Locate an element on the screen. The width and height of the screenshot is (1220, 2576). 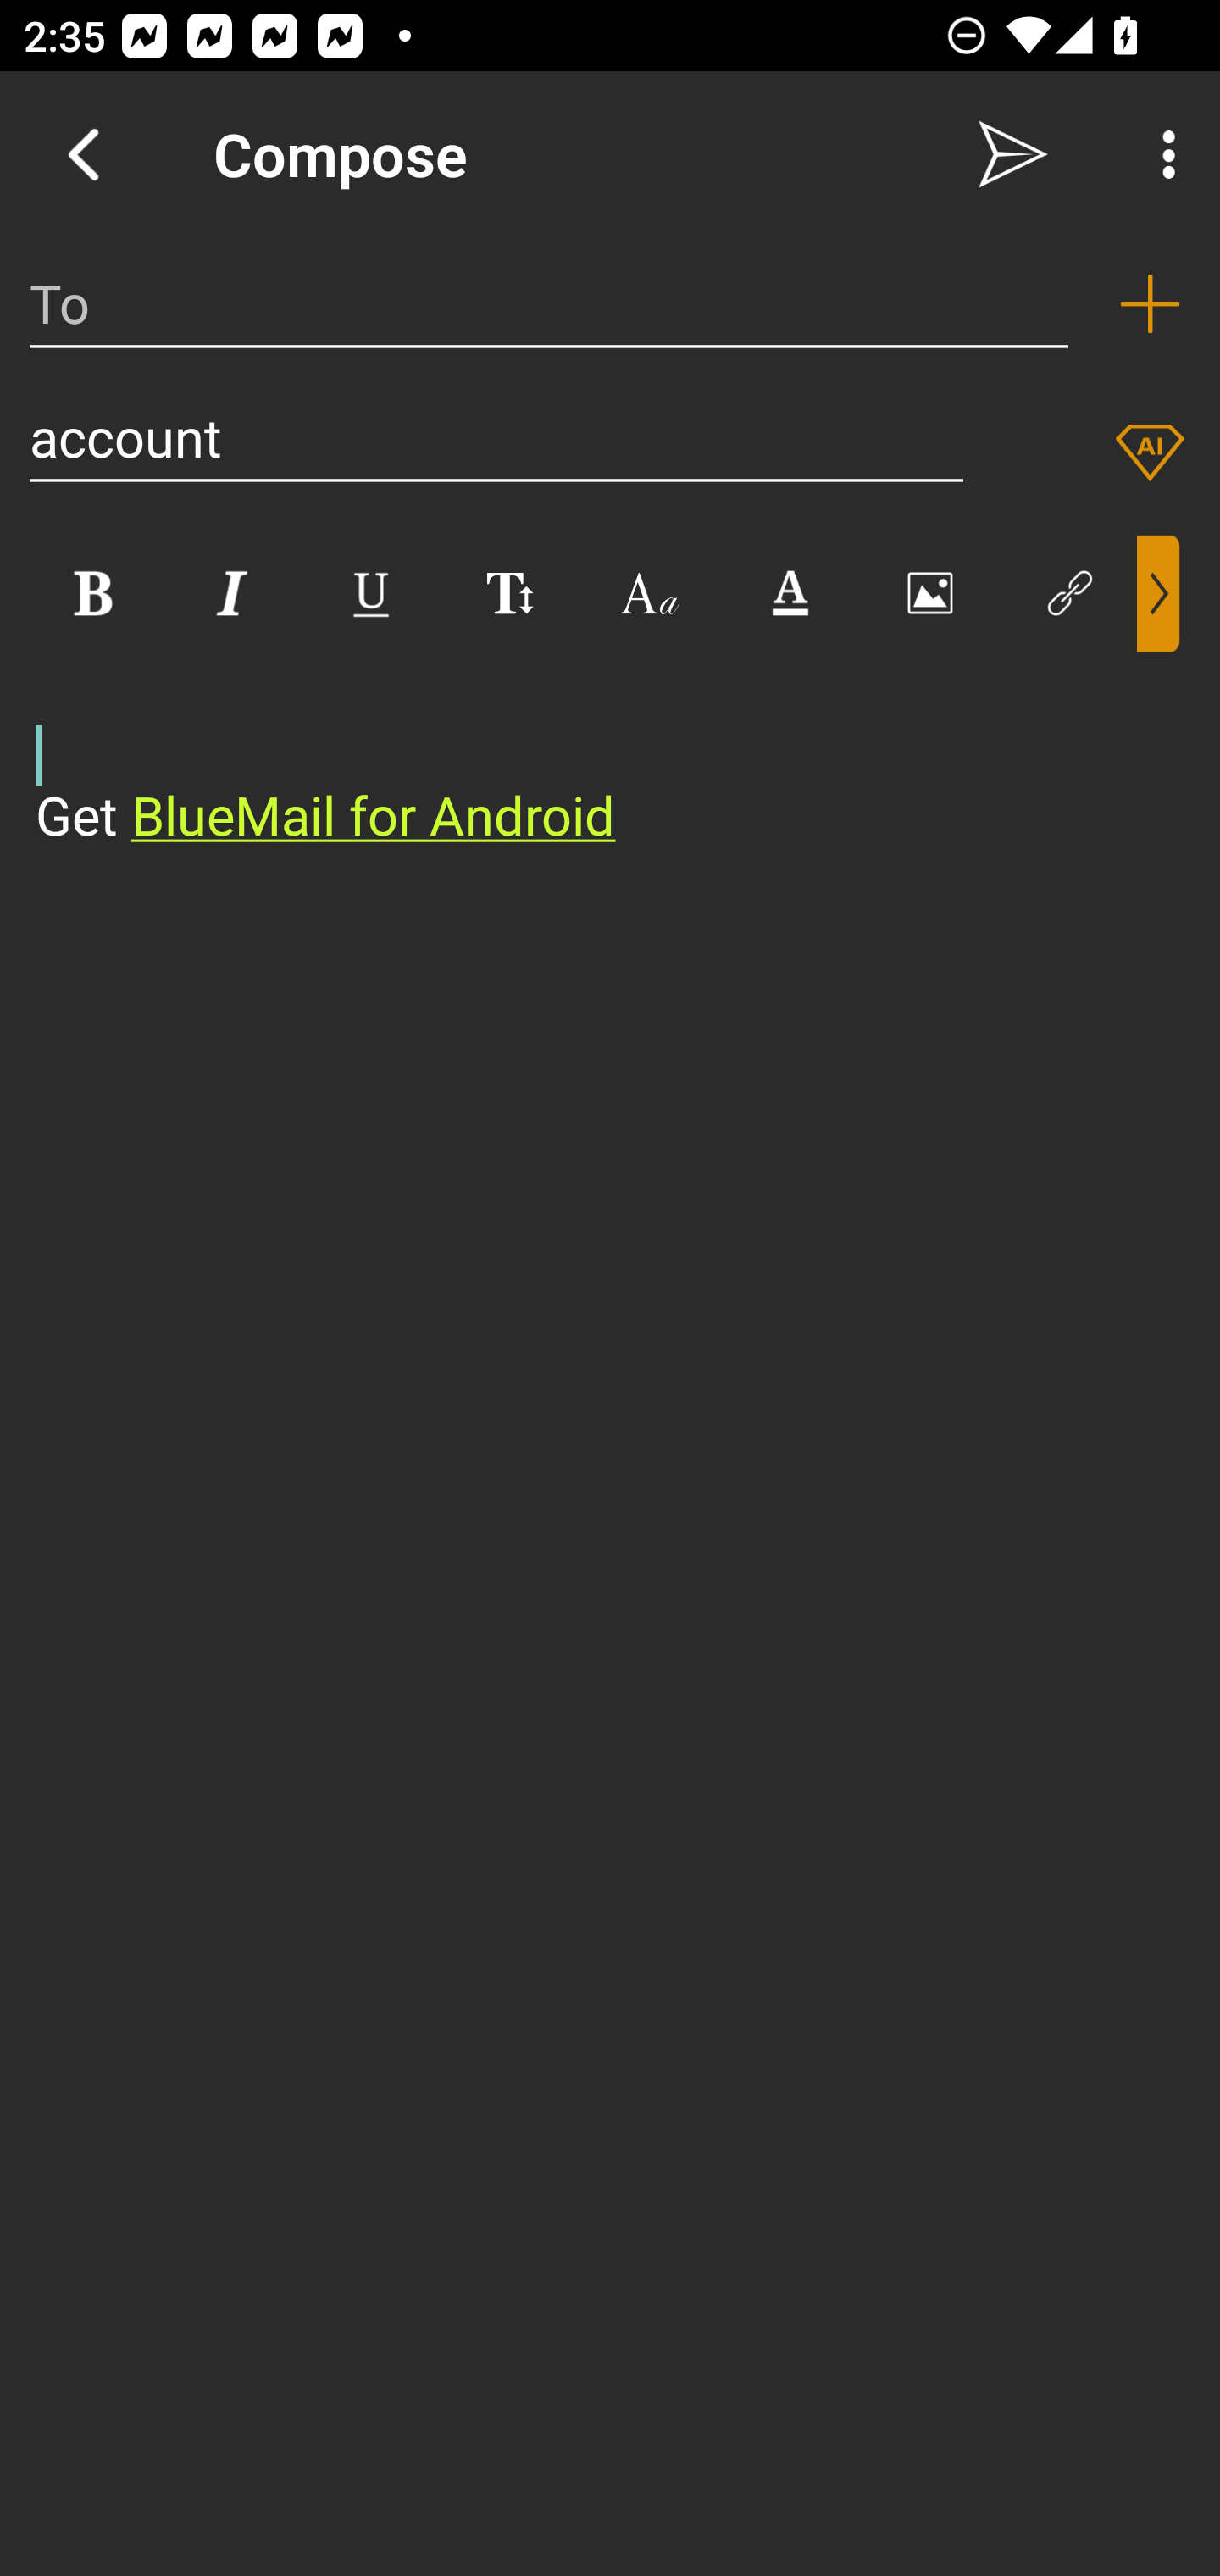
account is located at coordinates (496, 437).